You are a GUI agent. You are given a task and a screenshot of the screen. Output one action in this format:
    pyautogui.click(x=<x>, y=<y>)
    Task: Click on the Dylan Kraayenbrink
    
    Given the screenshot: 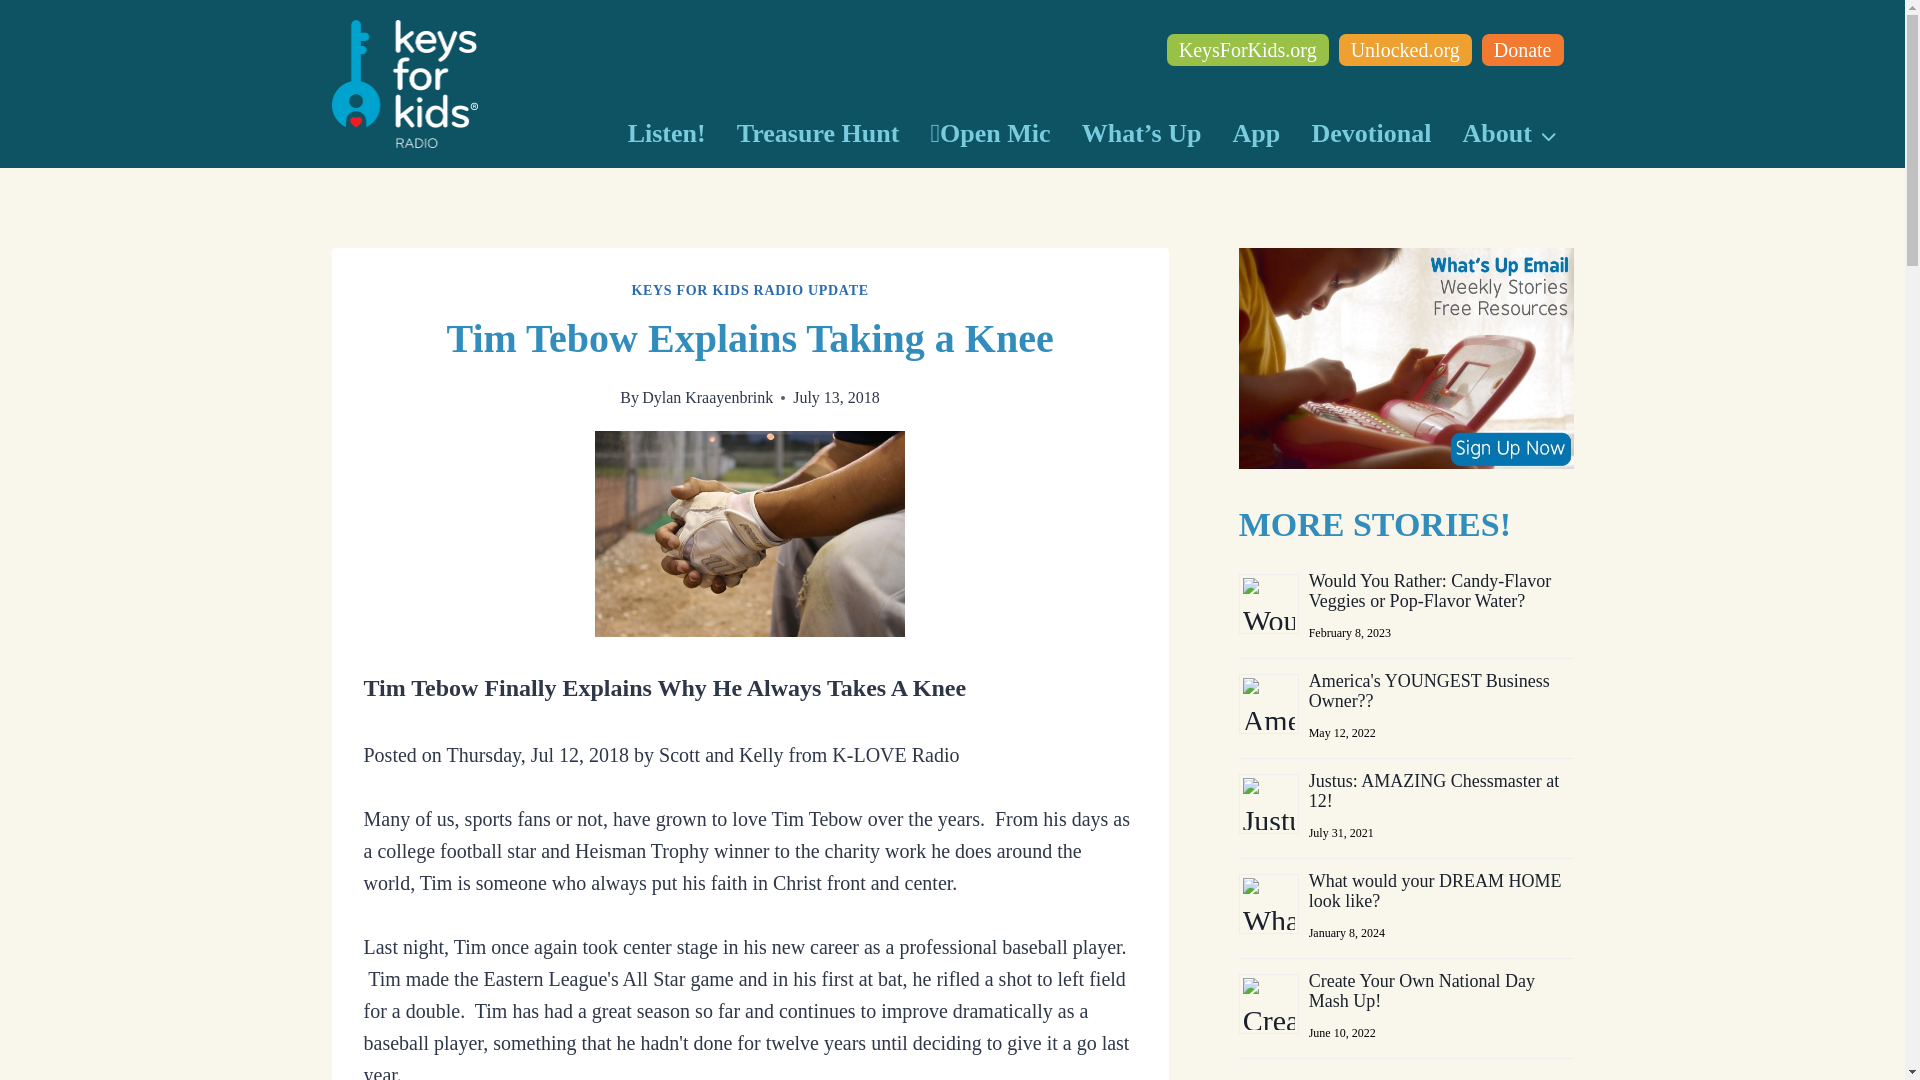 What is the action you would take?
    pyautogui.click(x=707, y=397)
    